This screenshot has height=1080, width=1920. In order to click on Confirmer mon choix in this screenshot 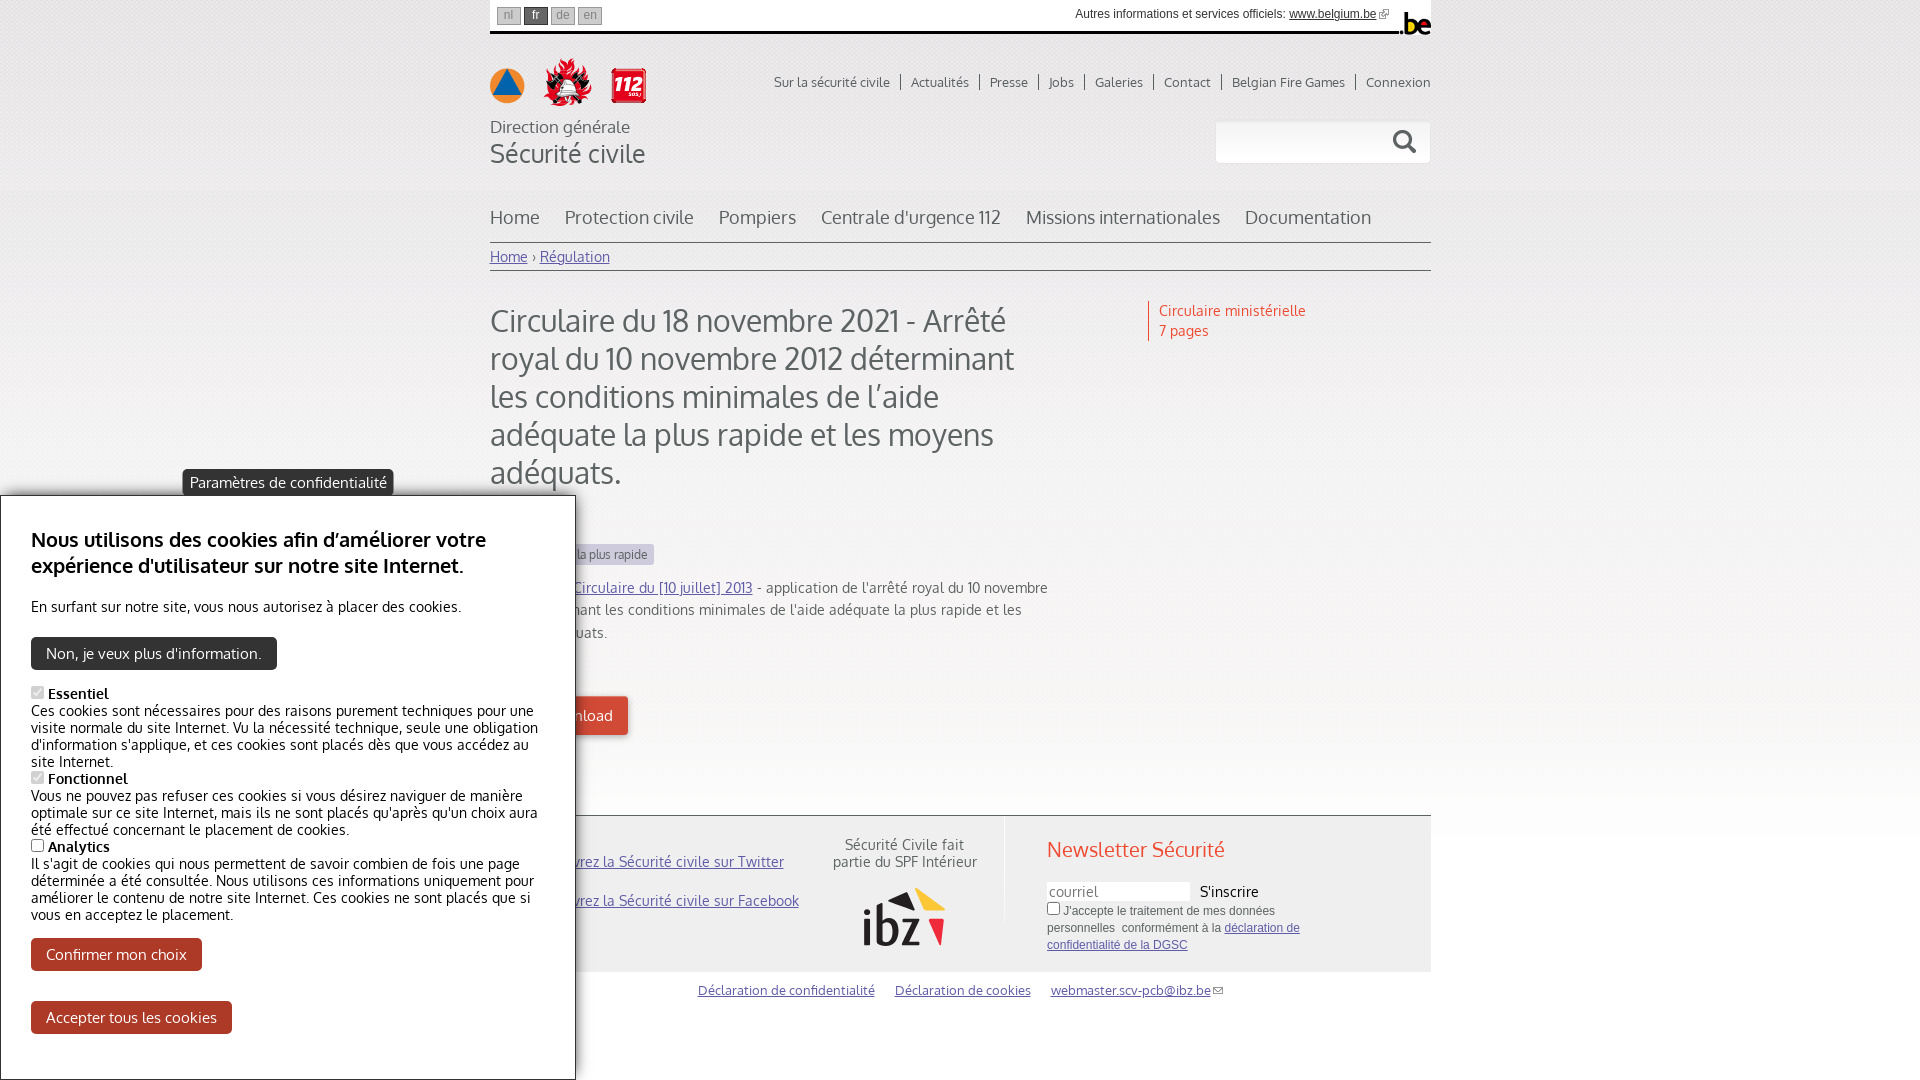, I will do `click(116, 954)`.